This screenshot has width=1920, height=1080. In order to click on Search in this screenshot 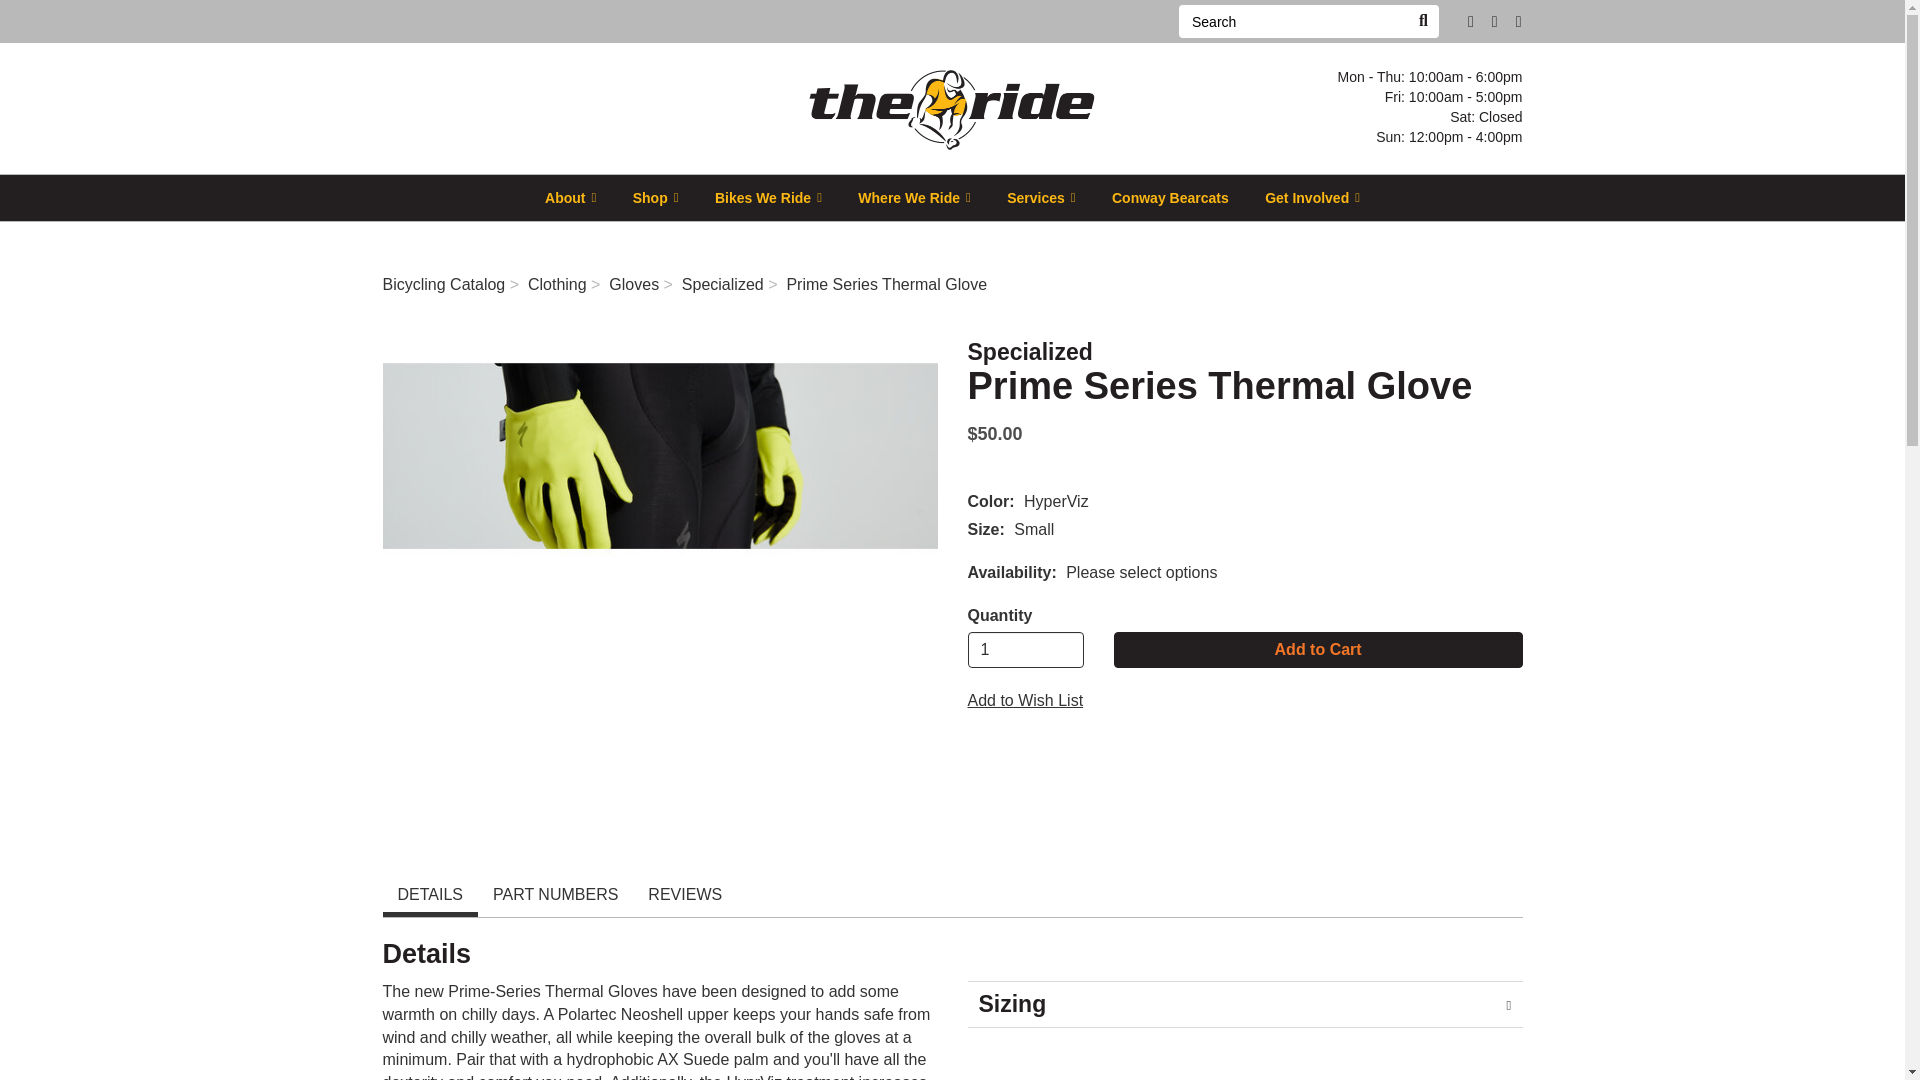, I will do `click(1422, 21)`.